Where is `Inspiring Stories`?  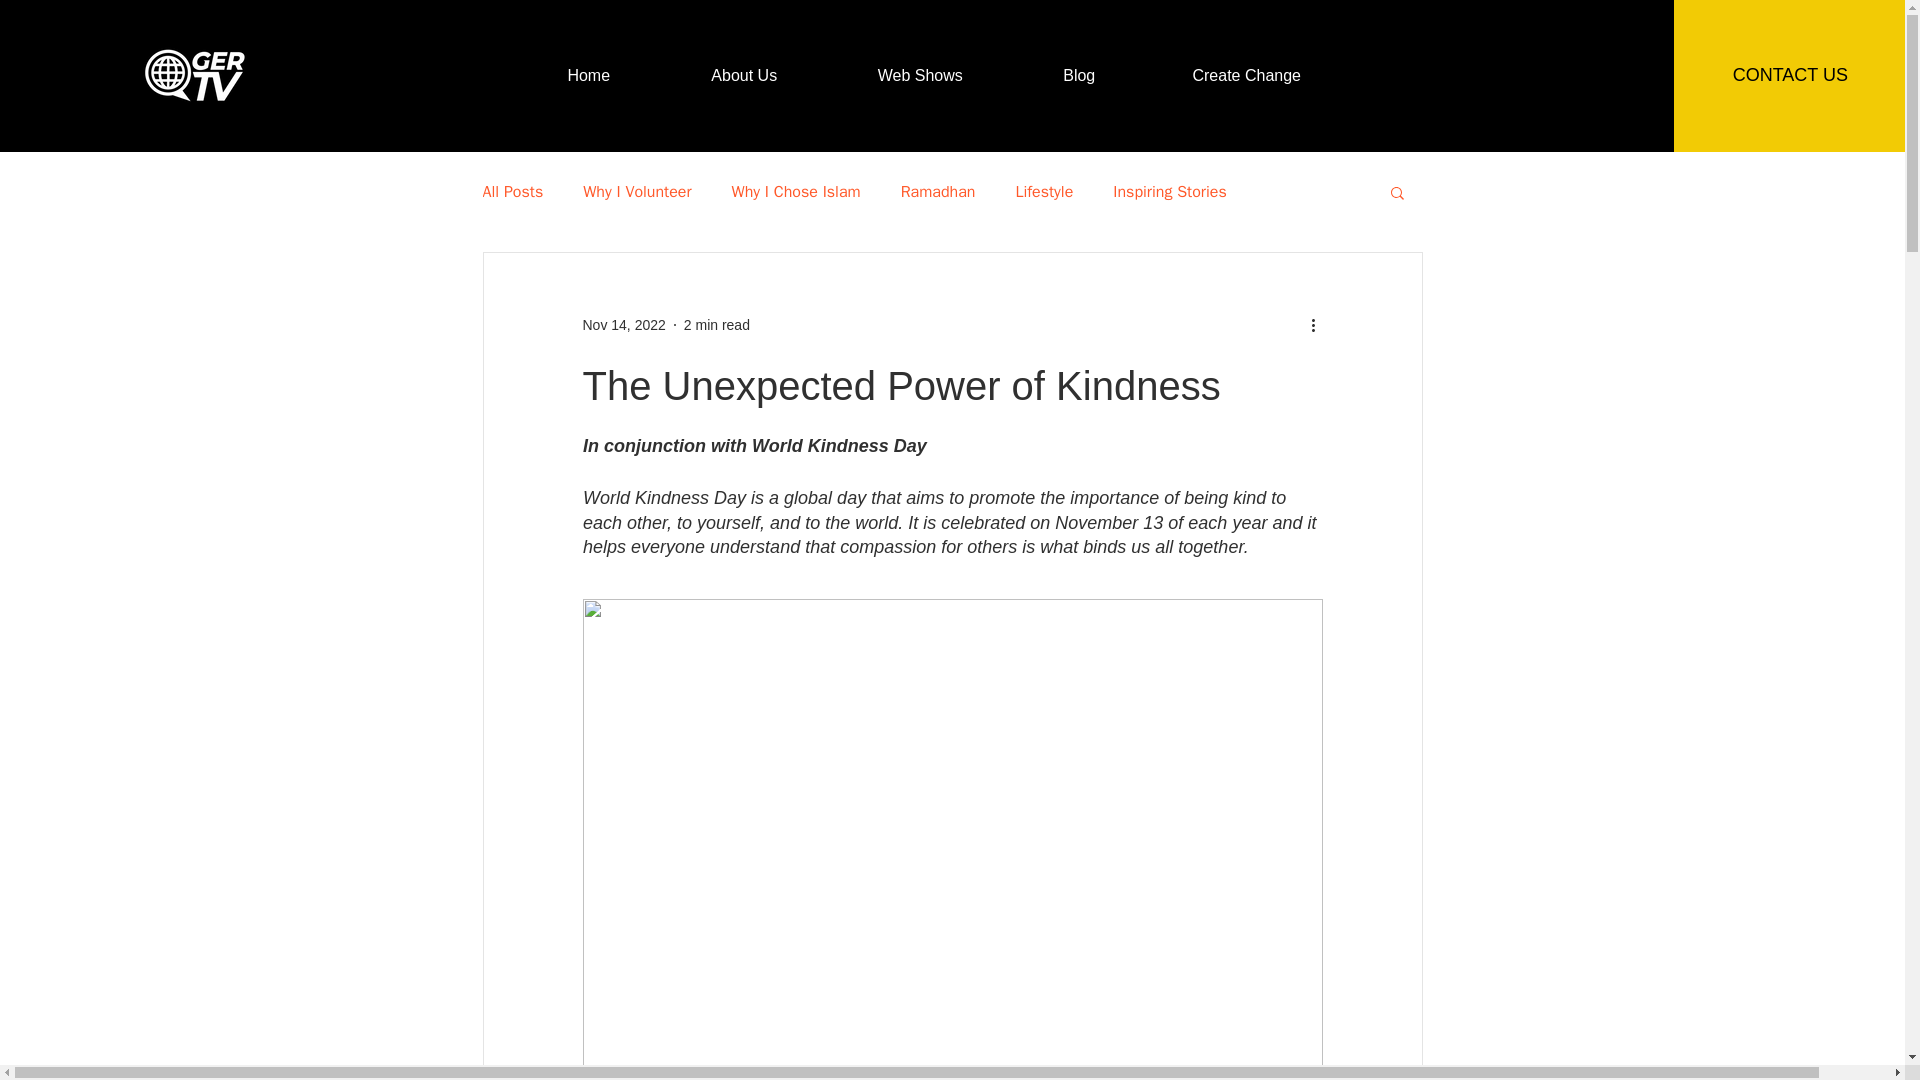 Inspiring Stories is located at coordinates (1170, 192).